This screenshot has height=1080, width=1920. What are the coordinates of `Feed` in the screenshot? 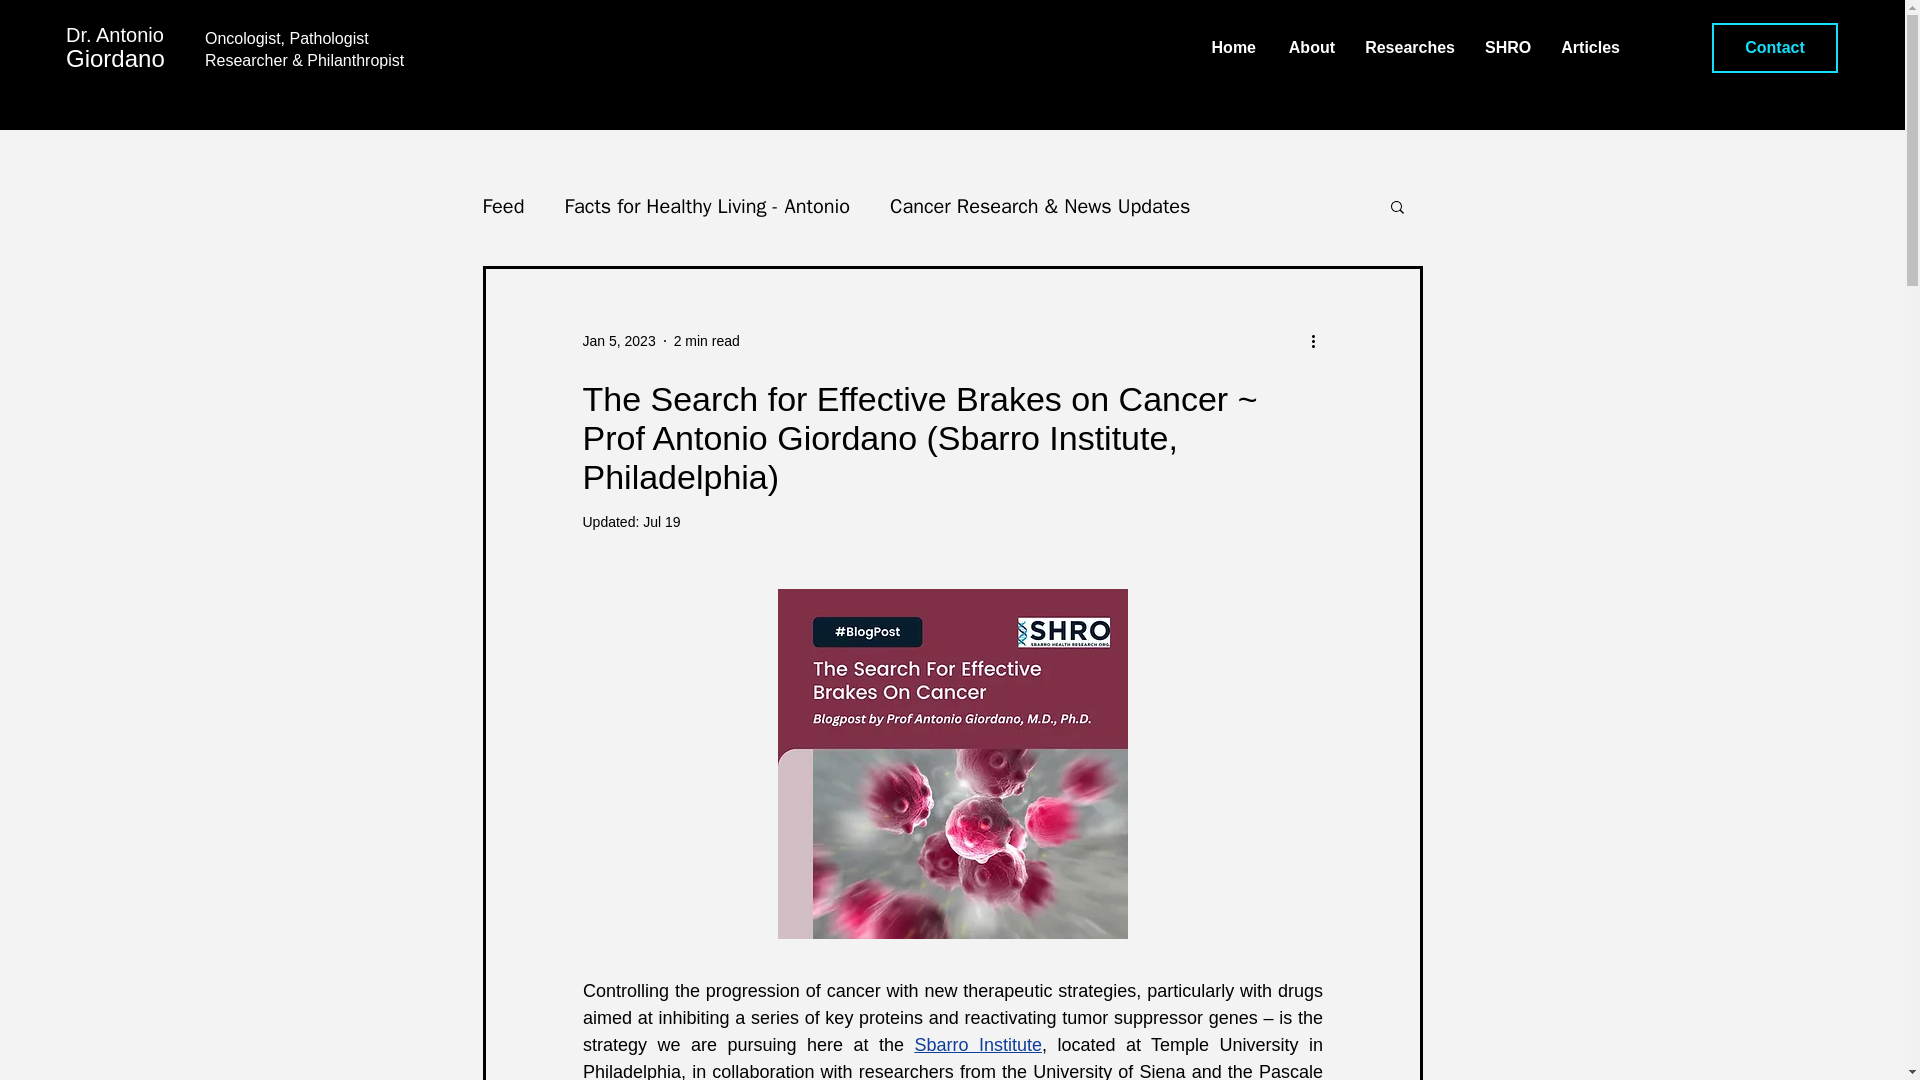 It's located at (502, 206).